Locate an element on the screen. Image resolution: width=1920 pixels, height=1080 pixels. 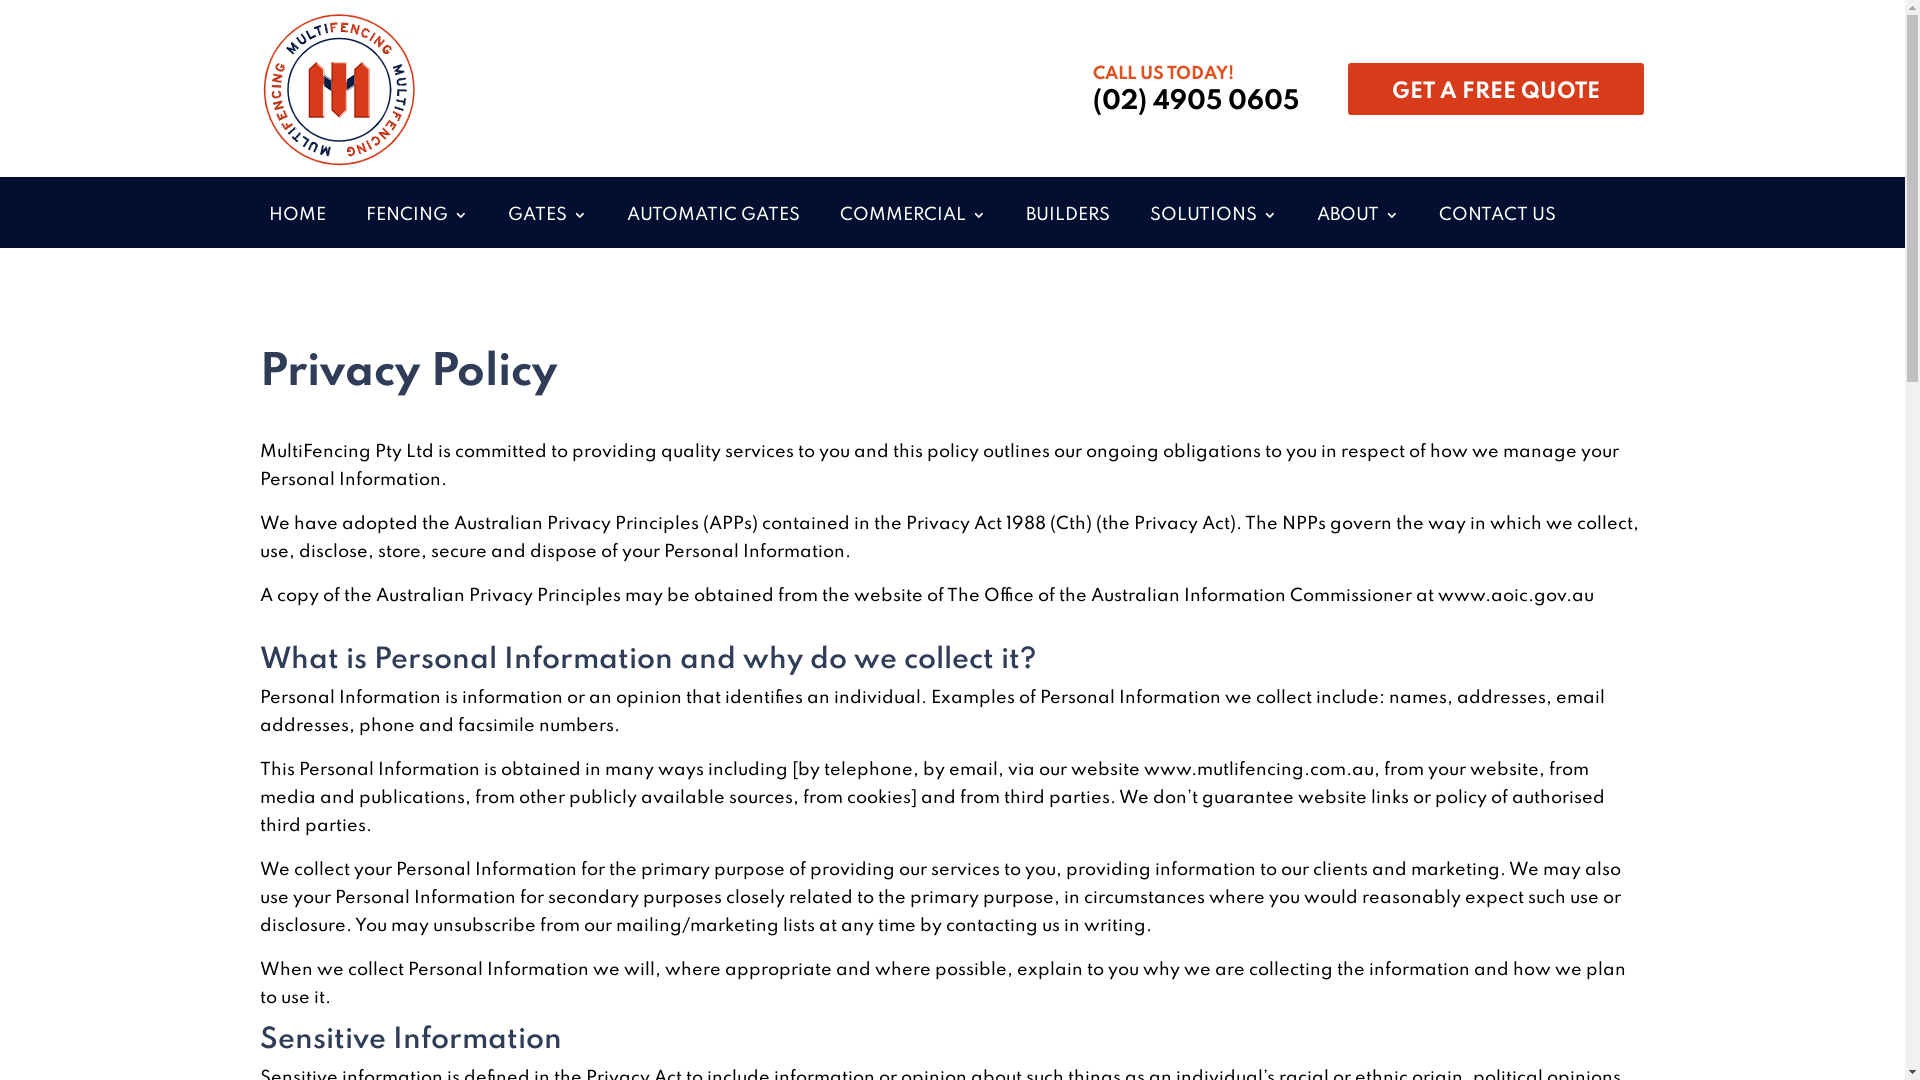
GATES is located at coordinates (548, 216).